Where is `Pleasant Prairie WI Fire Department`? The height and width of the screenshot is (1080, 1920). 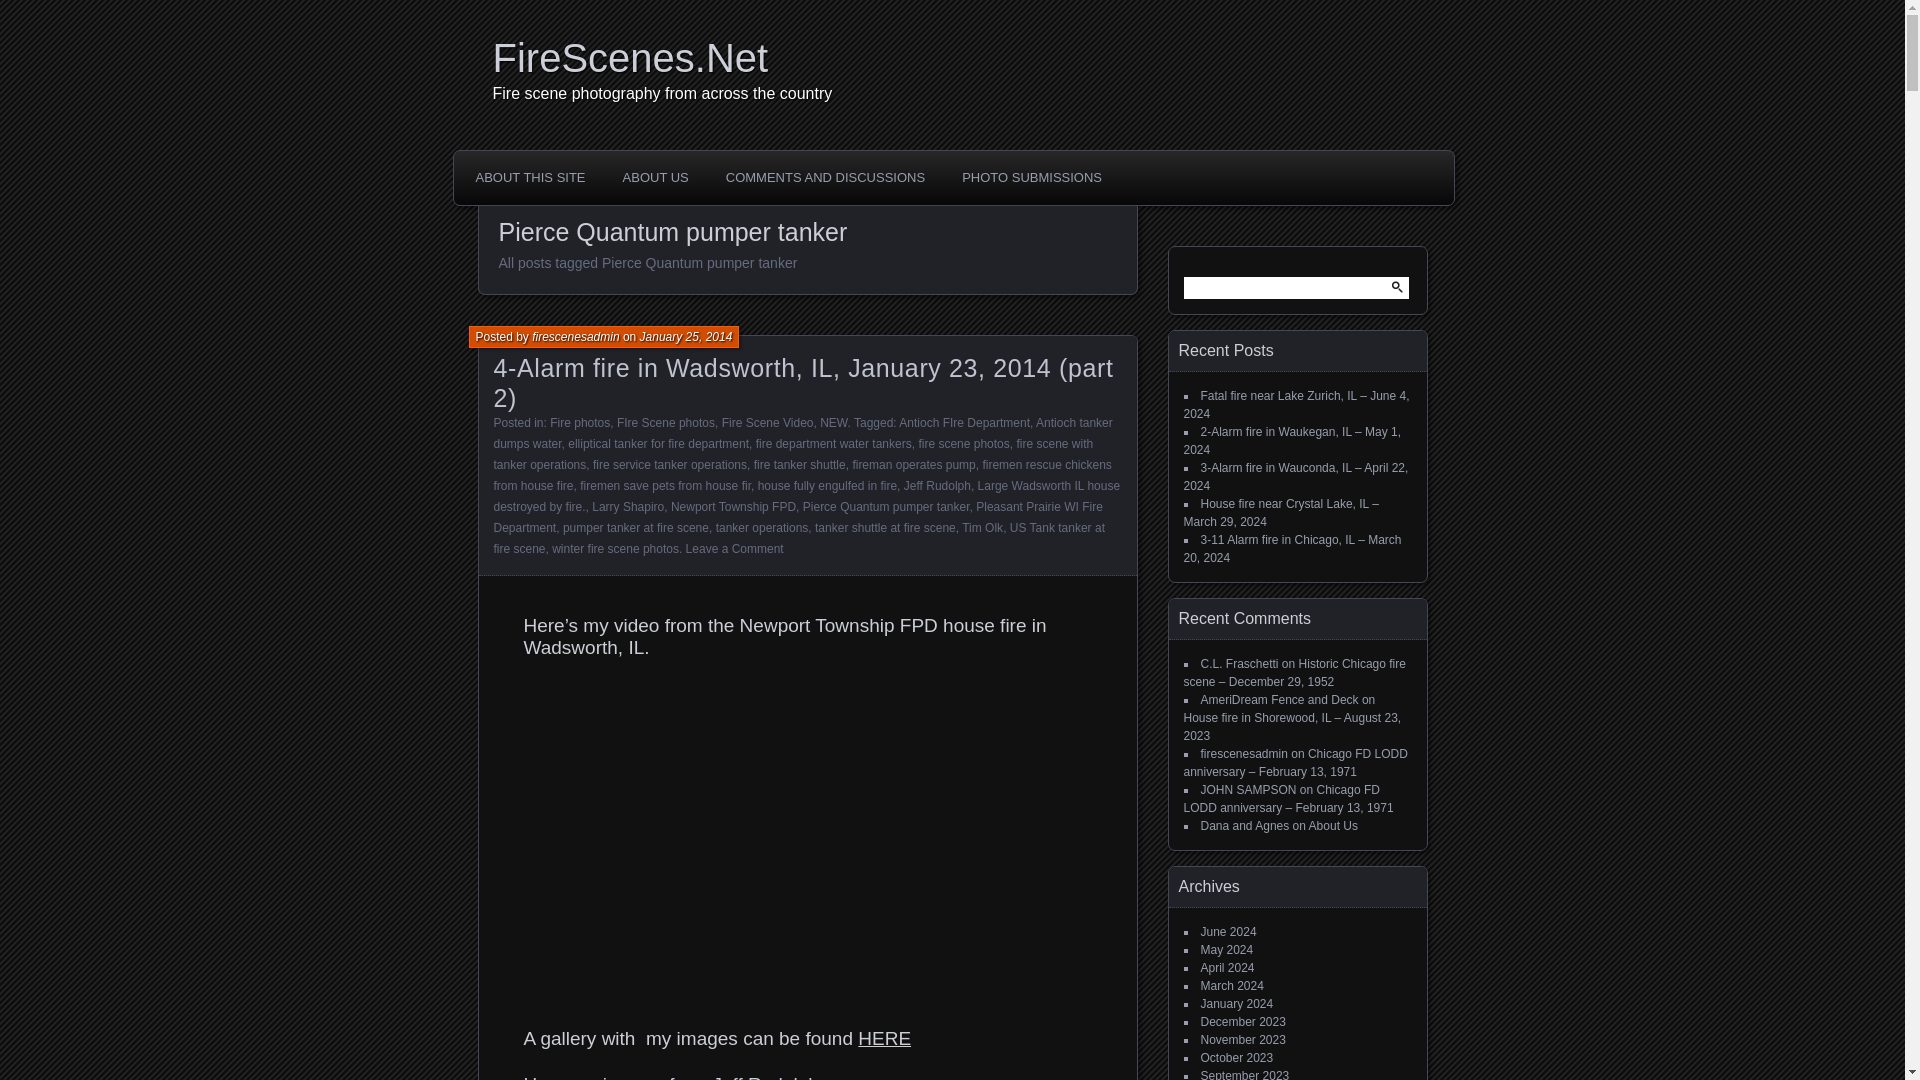 Pleasant Prairie WI Fire Department is located at coordinates (798, 517).